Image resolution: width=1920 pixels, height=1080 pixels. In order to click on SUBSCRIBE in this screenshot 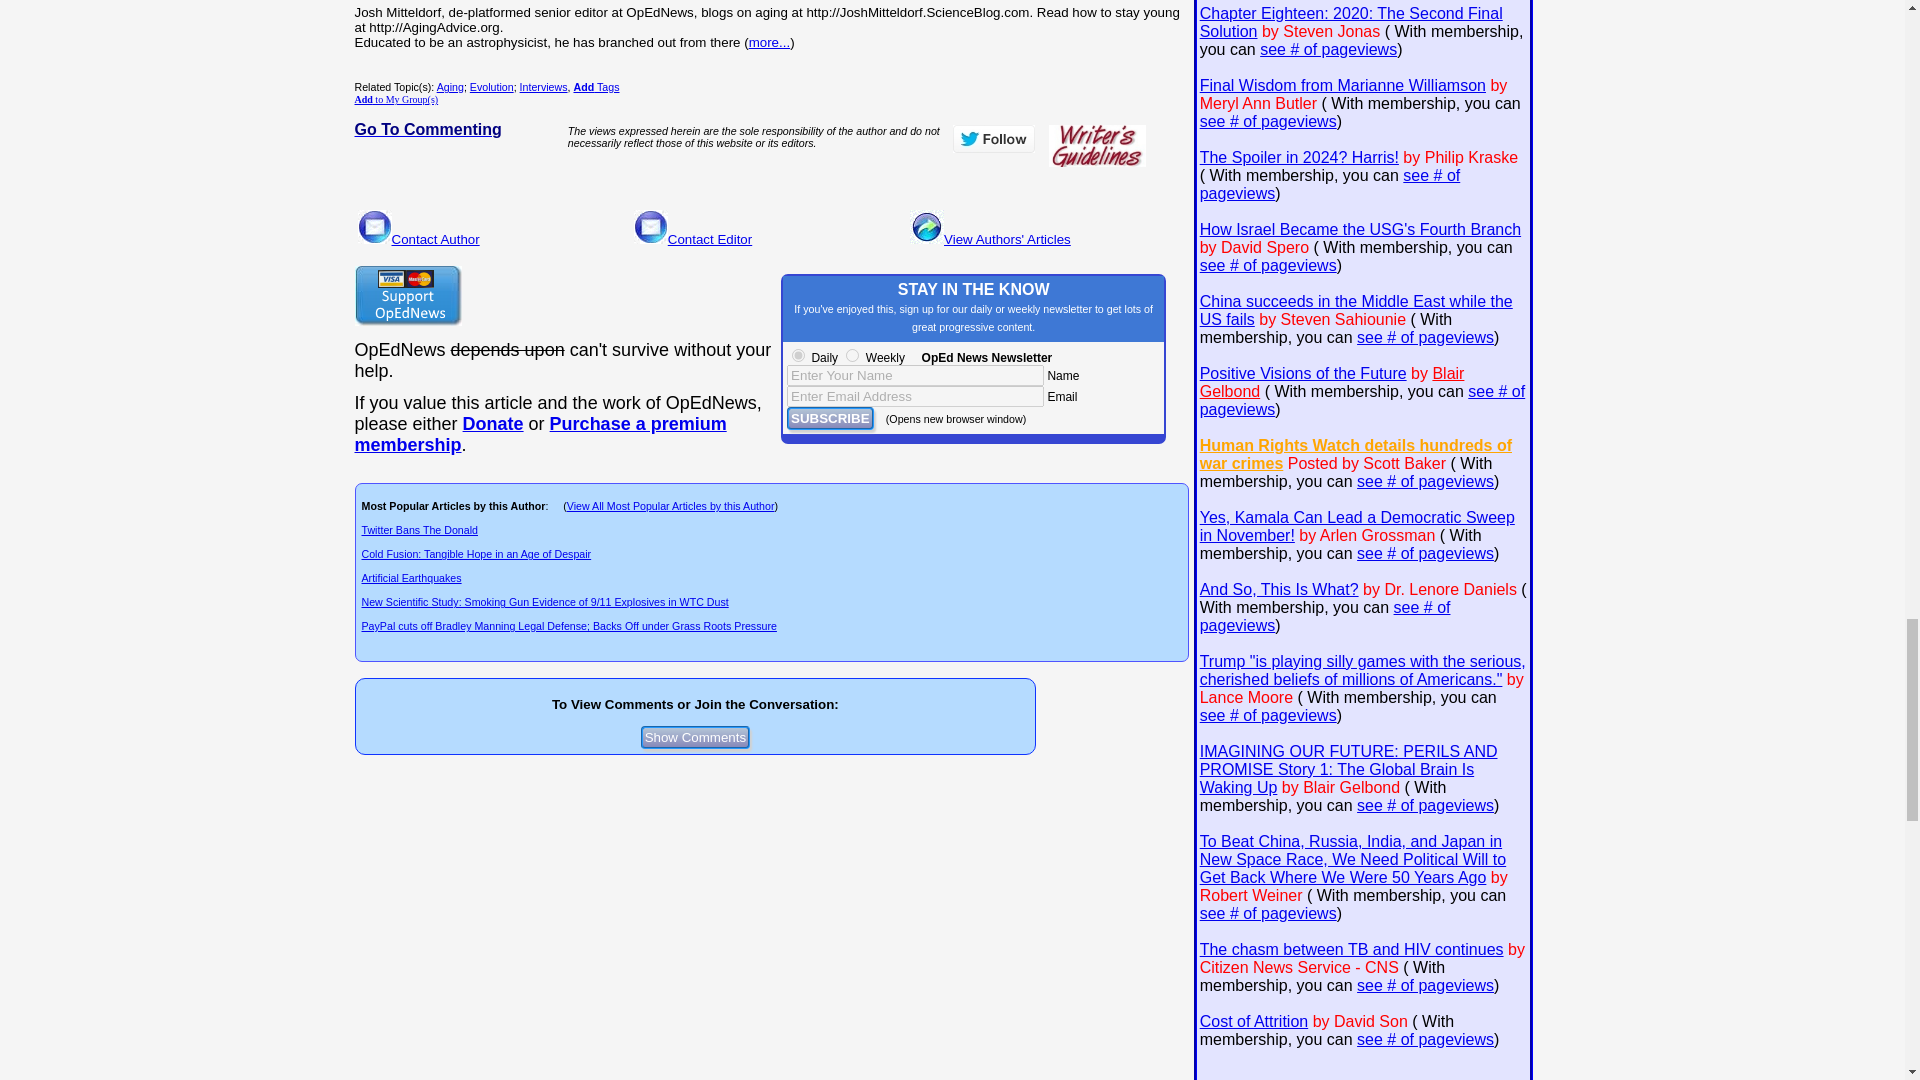, I will do `click(830, 418)`.